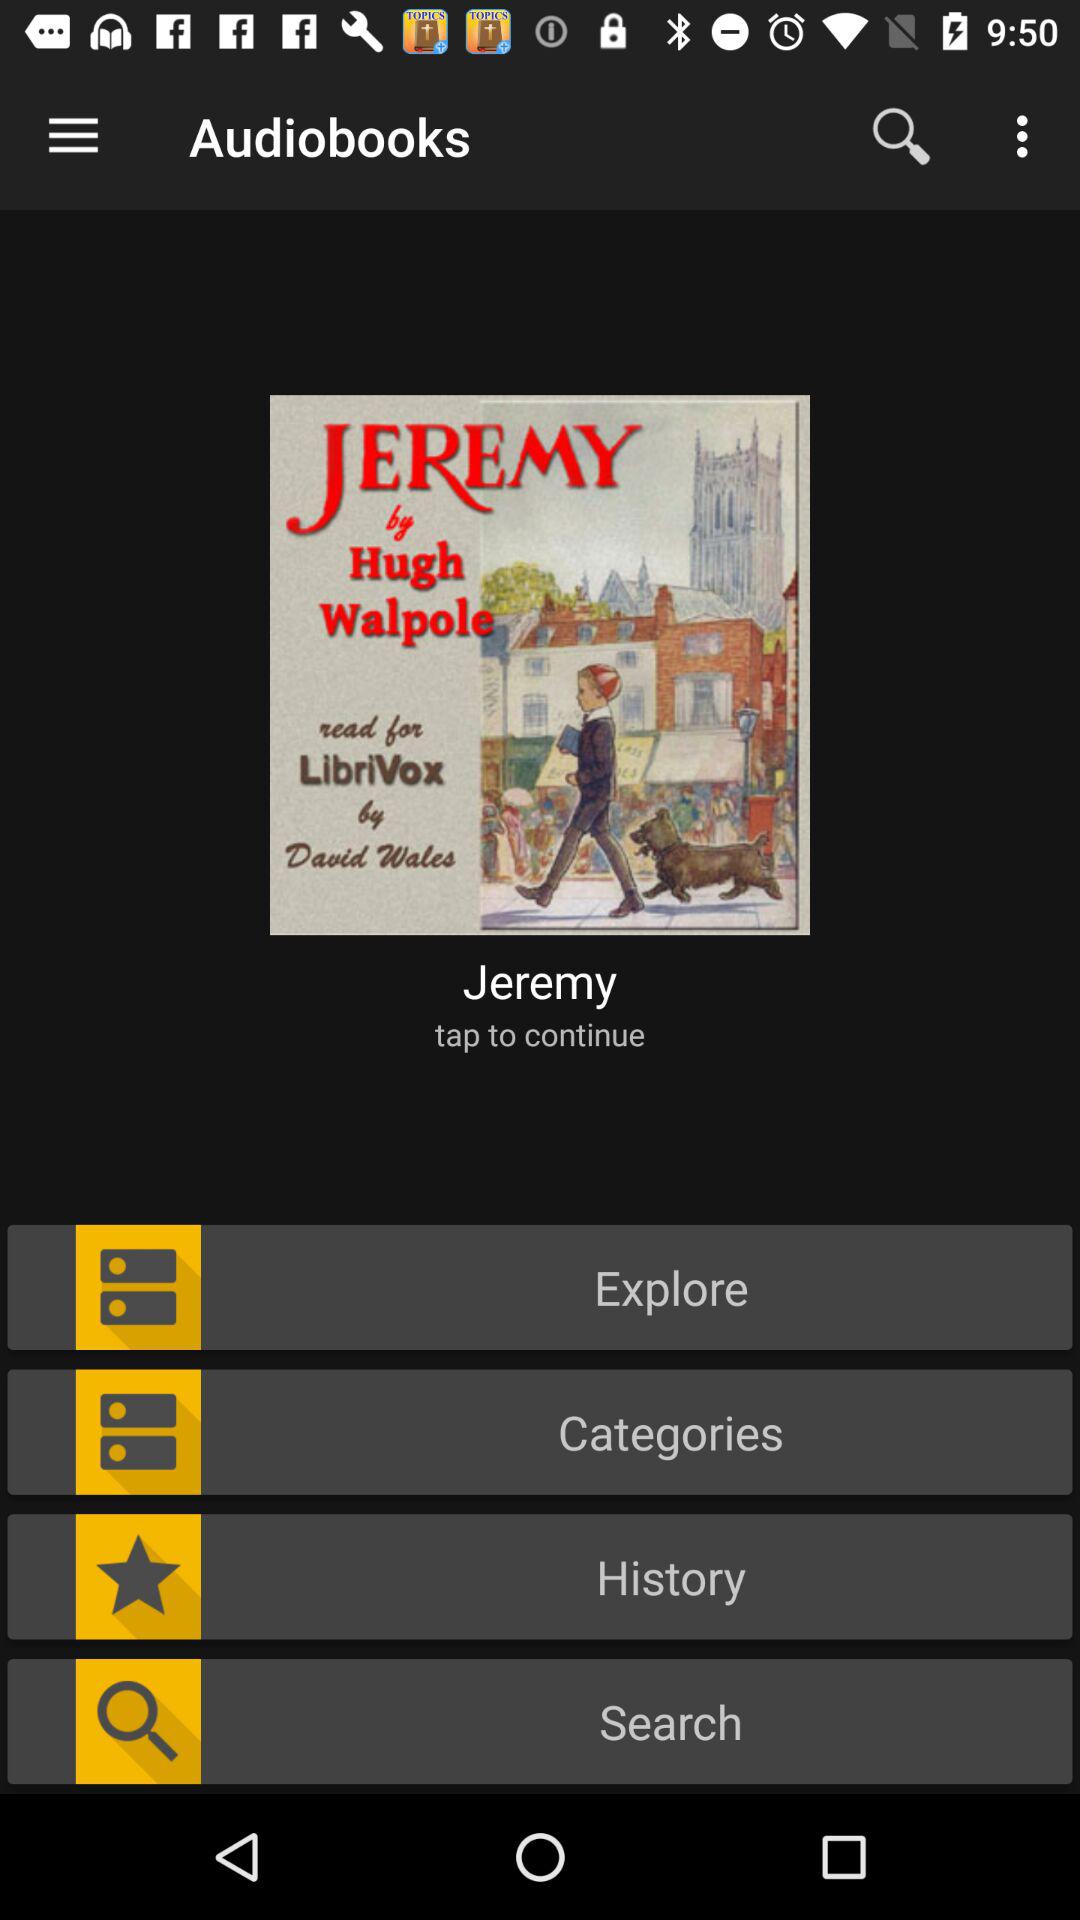 The image size is (1080, 1920). What do you see at coordinates (540, 1034) in the screenshot?
I see `tap the icon above the explore` at bounding box center [540, 1034].